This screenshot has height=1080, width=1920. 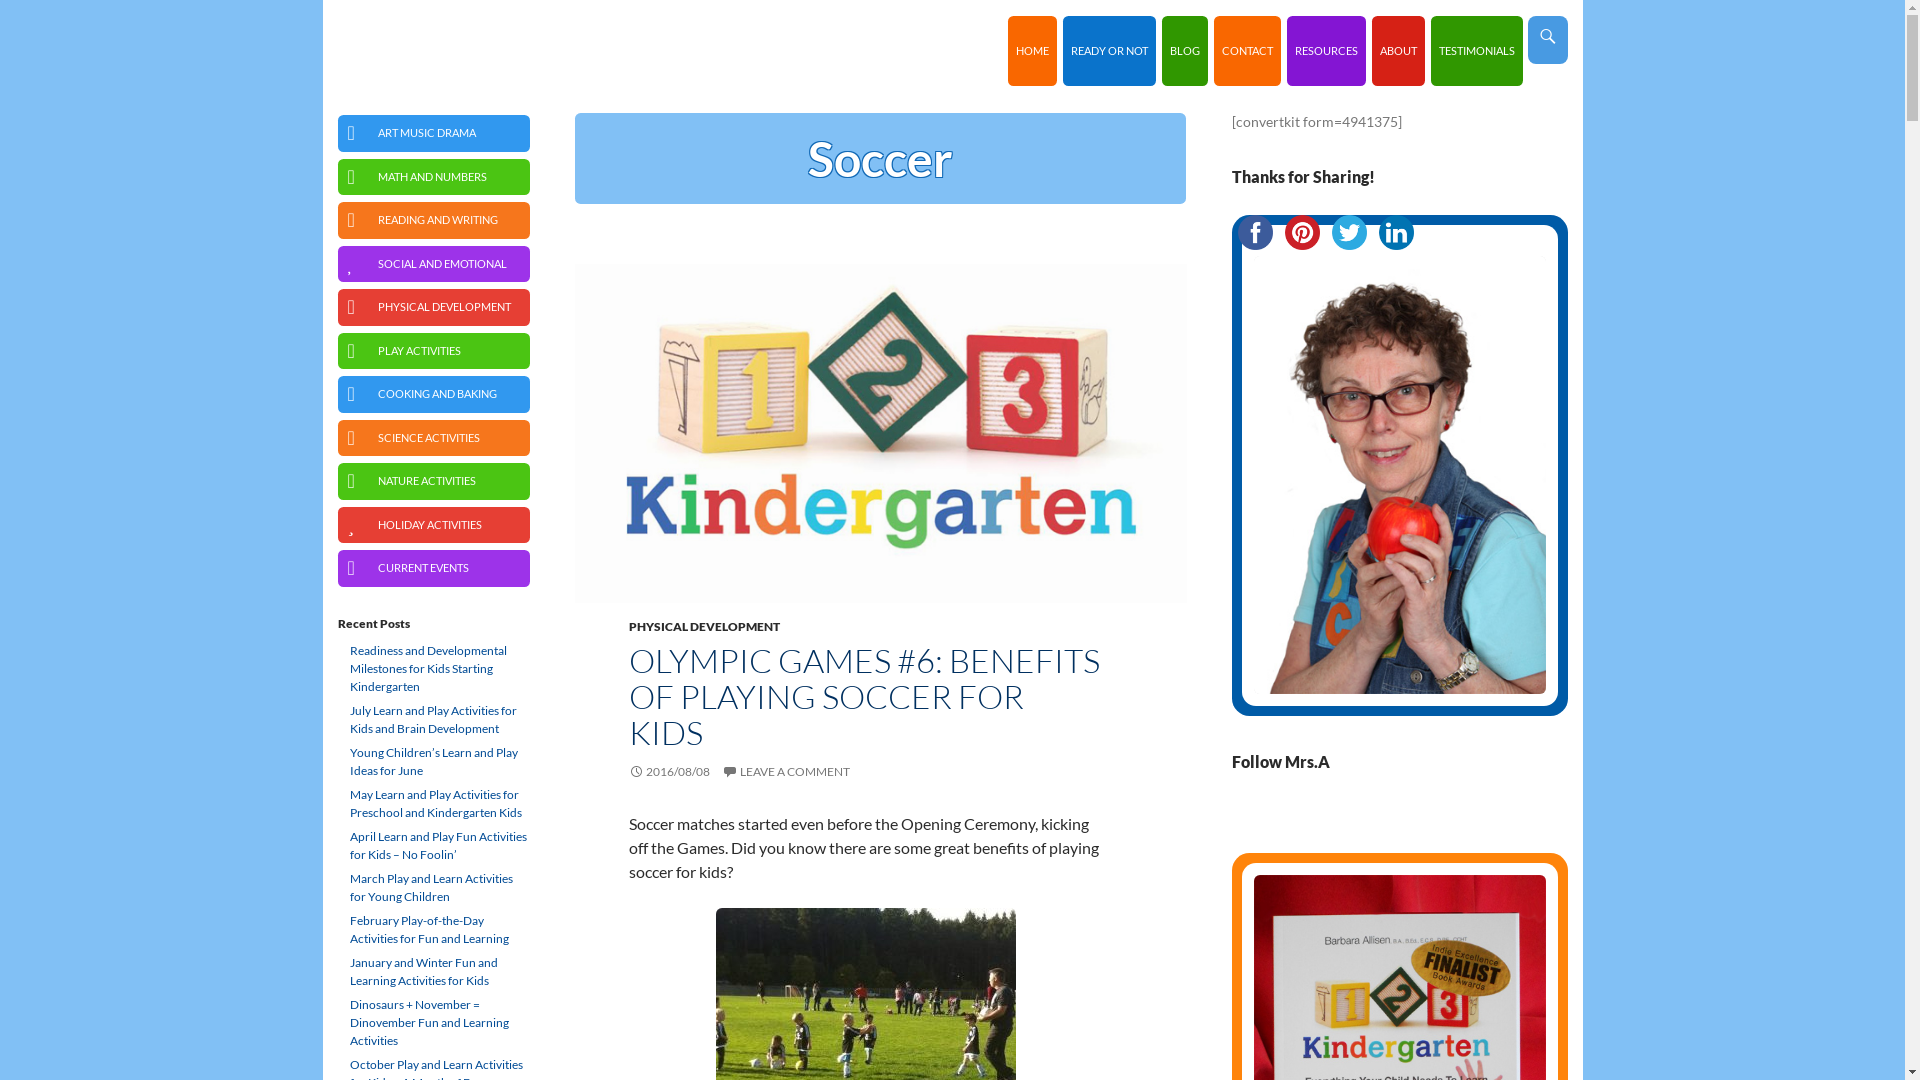 I want to click on linkedin, so click(x=1390, y=820).